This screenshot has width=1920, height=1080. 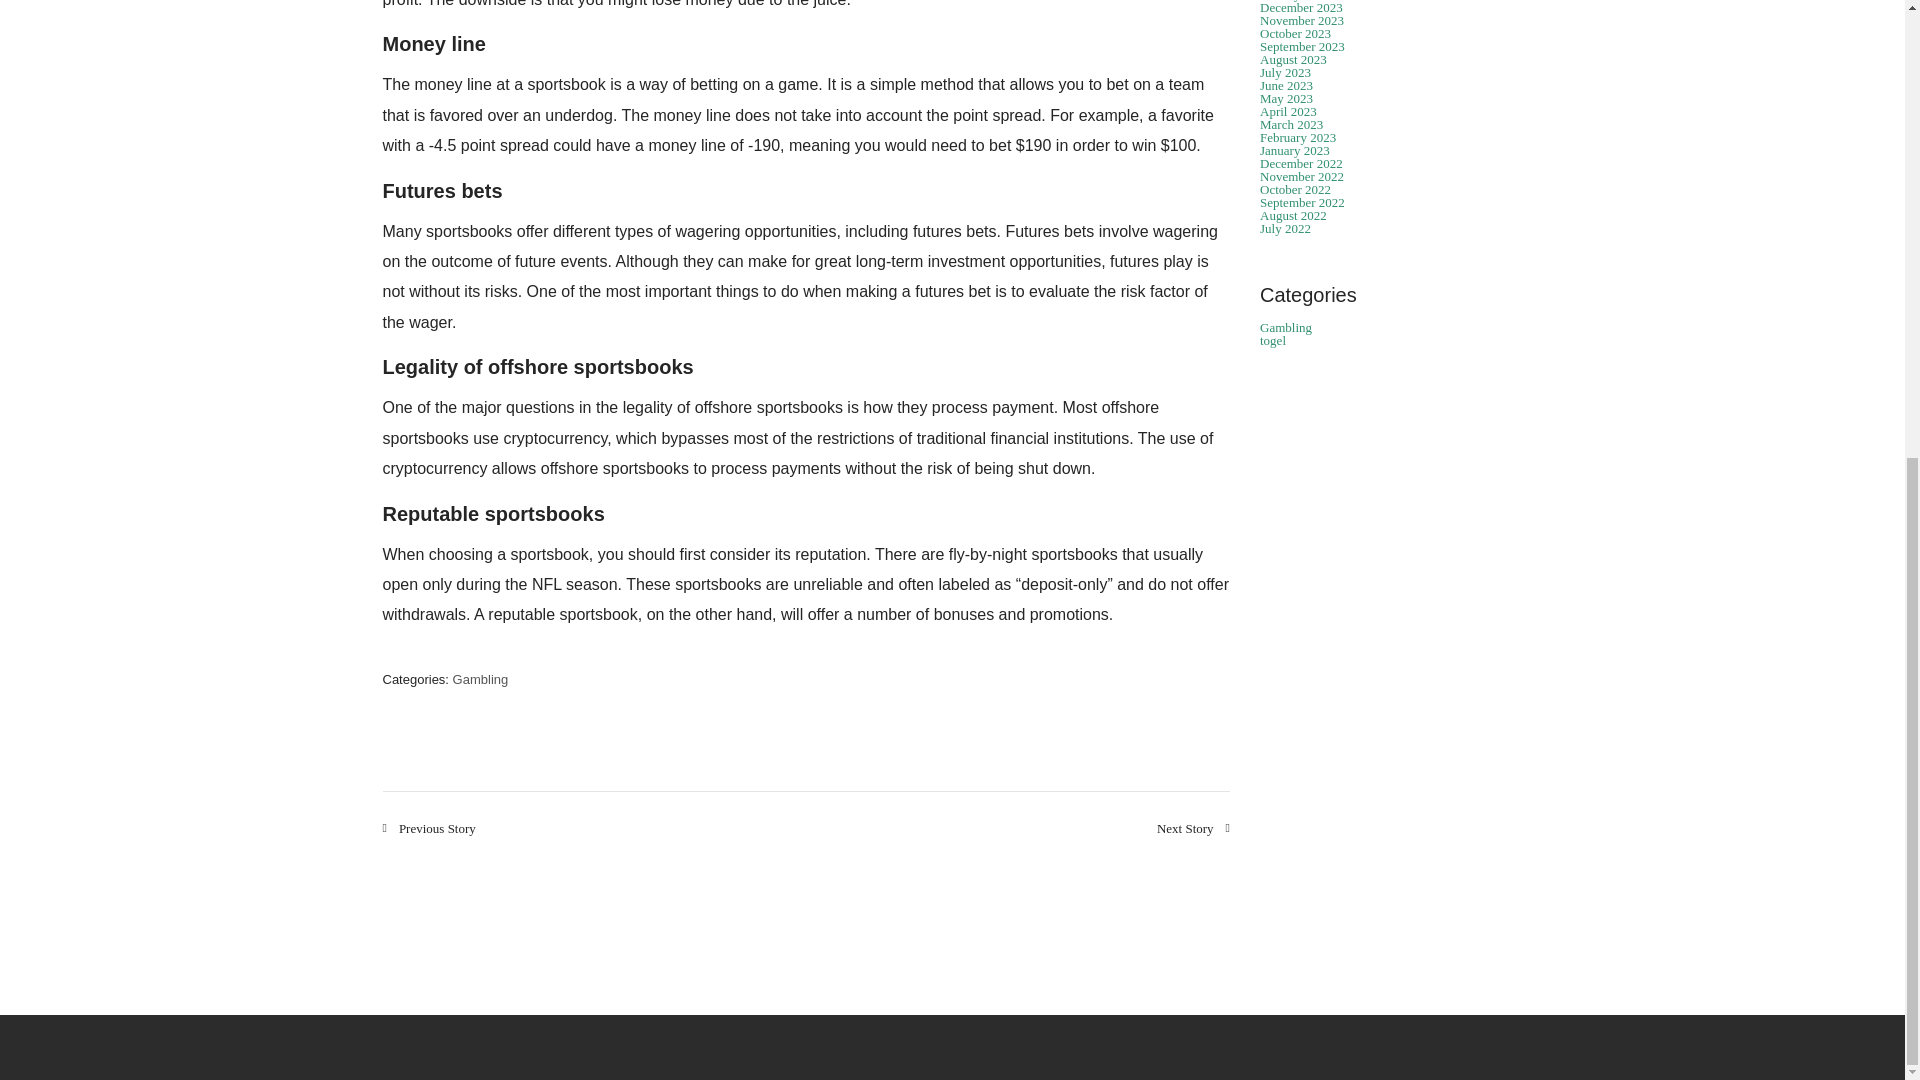 What do you see at coordinates (1302, 176) in the screenshot?
I see `November 2022` at bounding box center [1302, 176].